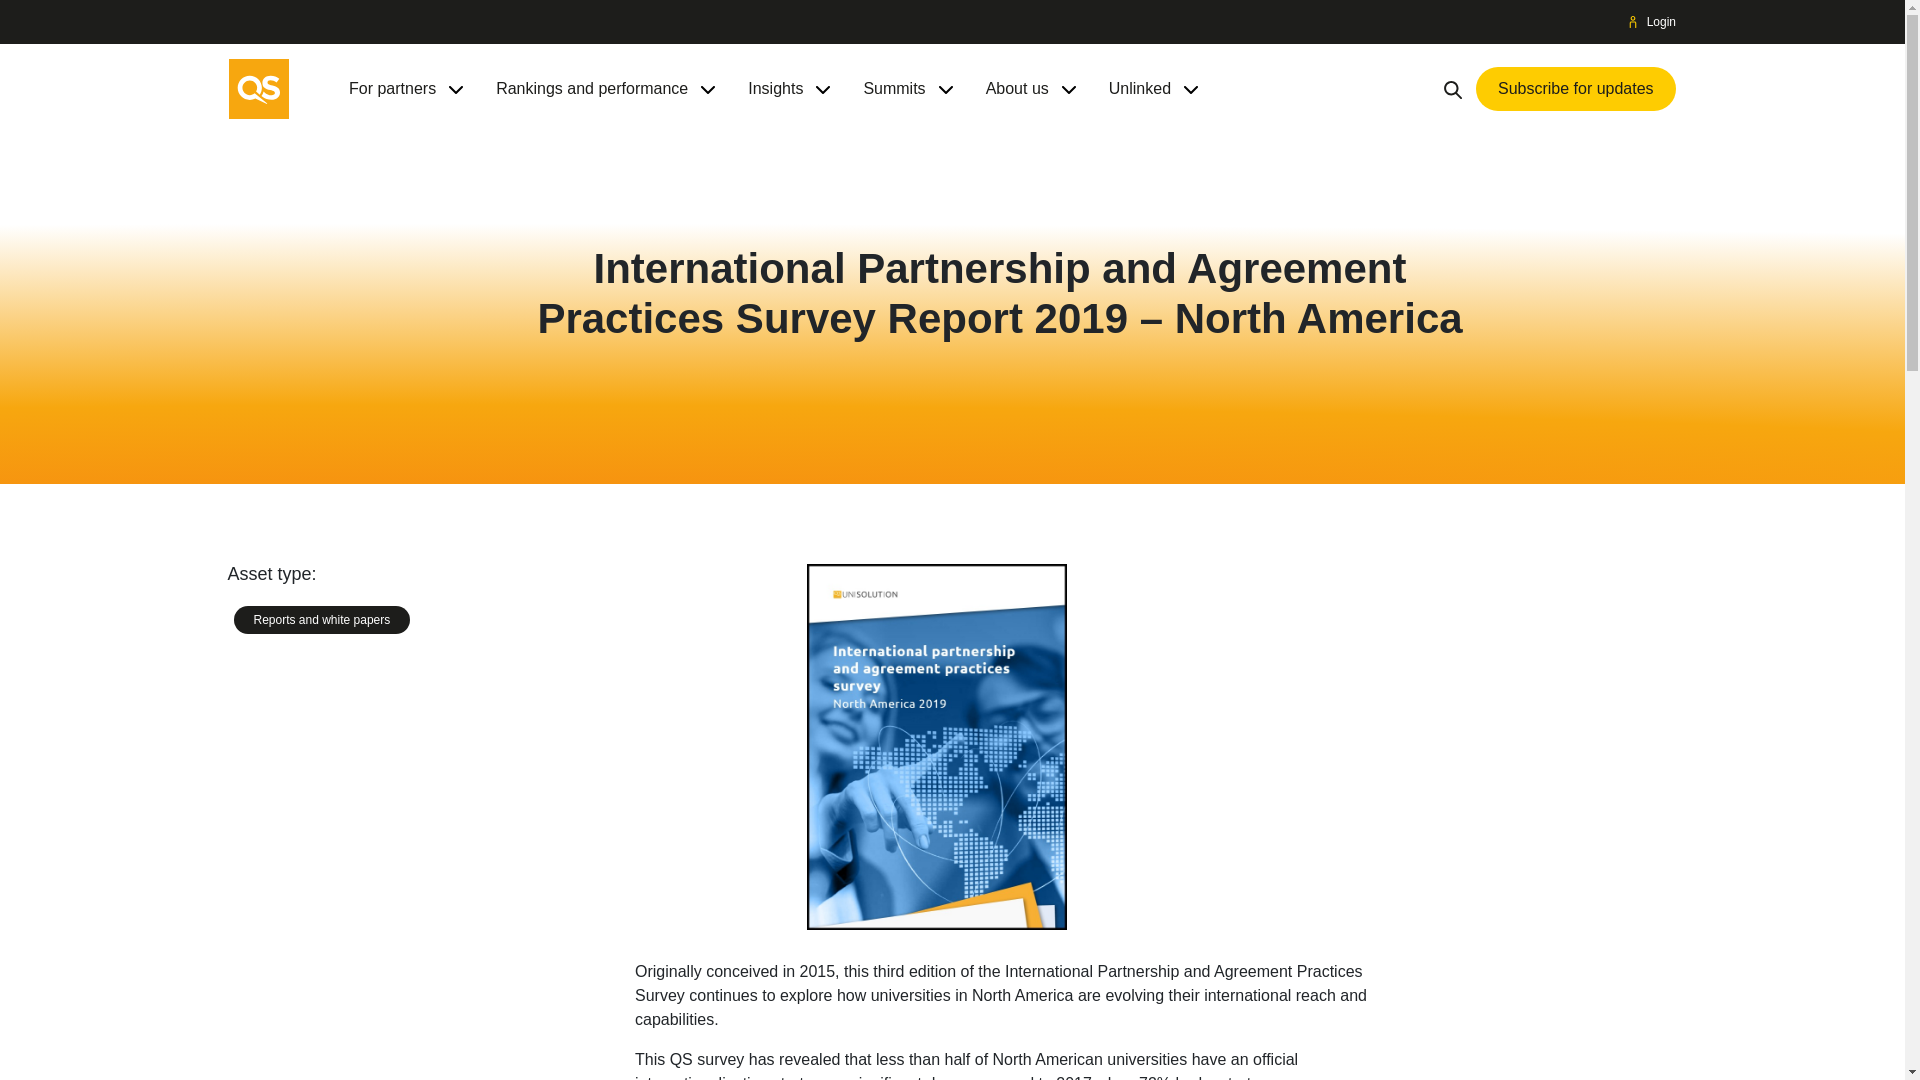 The image size is (1920, 1080). I want to click on Rankings and performance, so click(591, 89).